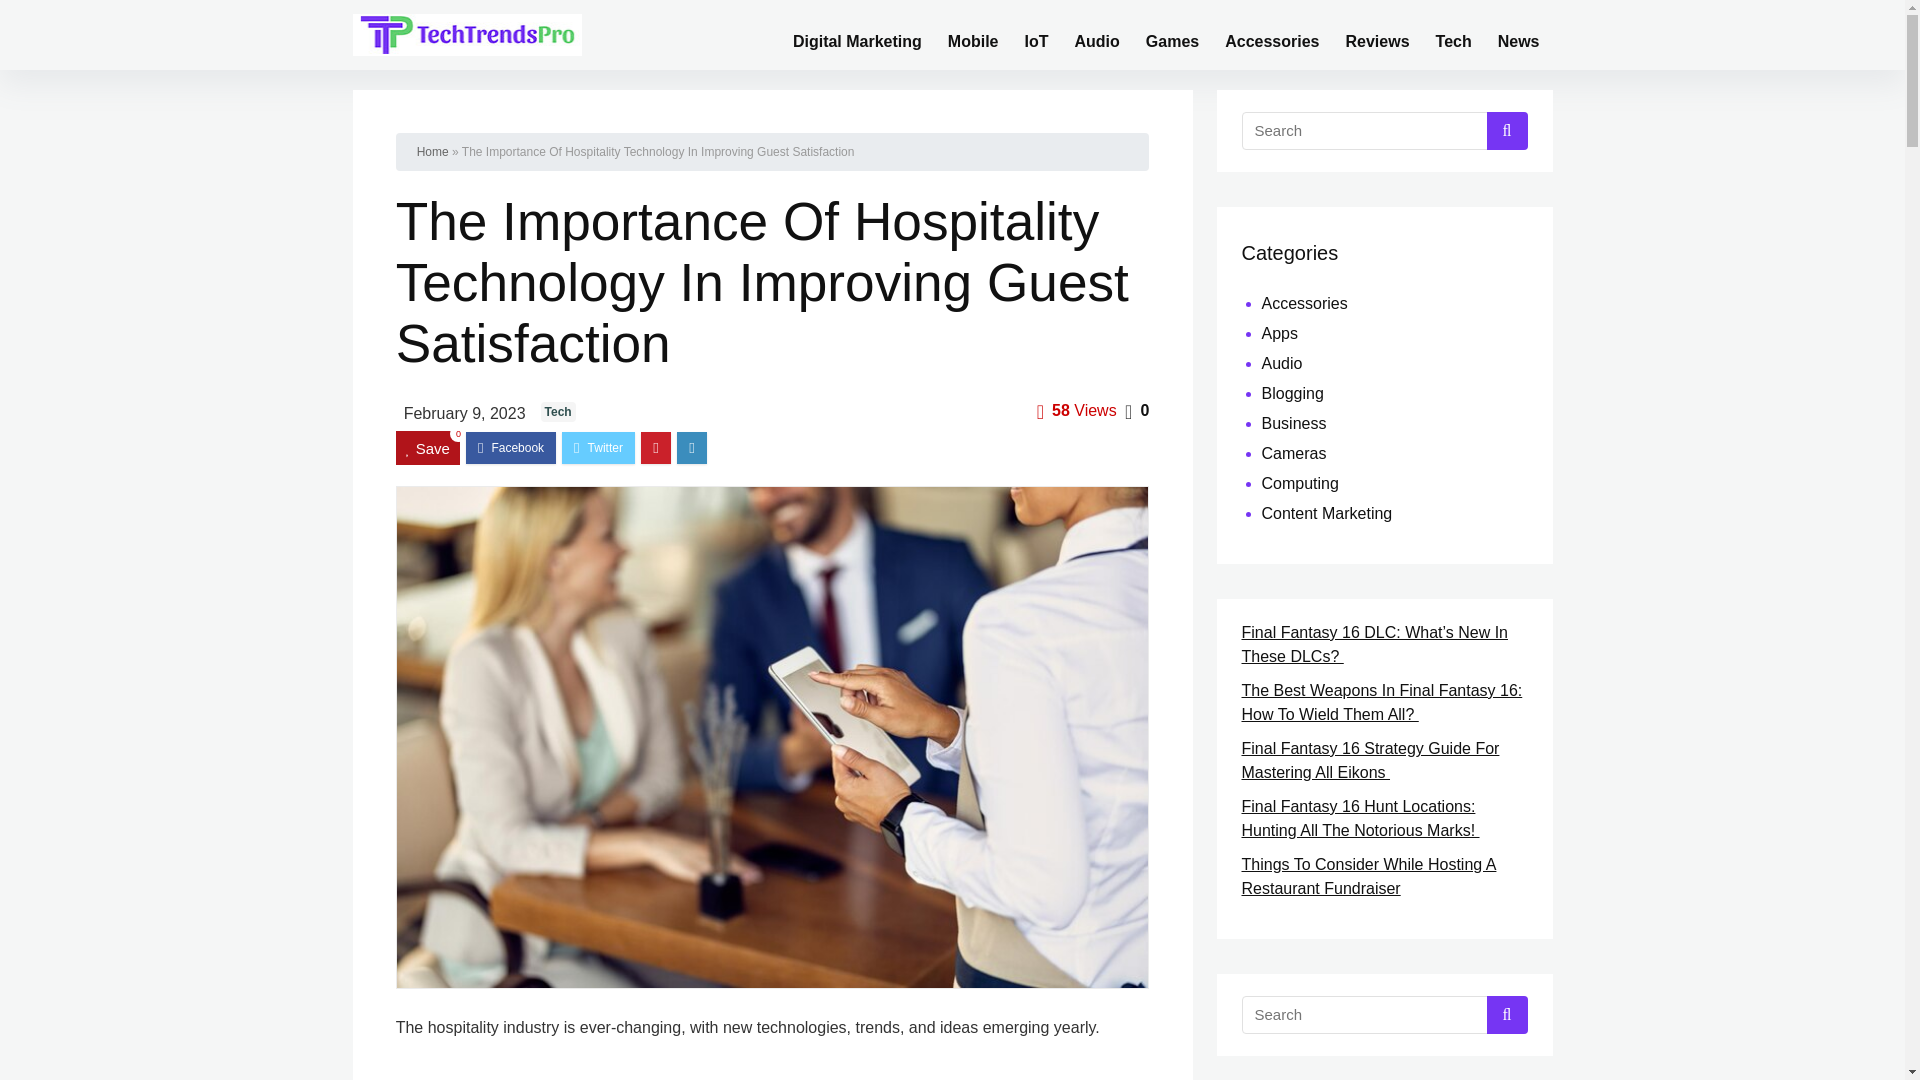 This screenshot has width=1920, height=1080. I want to click on Audio, so click(1096, 34).